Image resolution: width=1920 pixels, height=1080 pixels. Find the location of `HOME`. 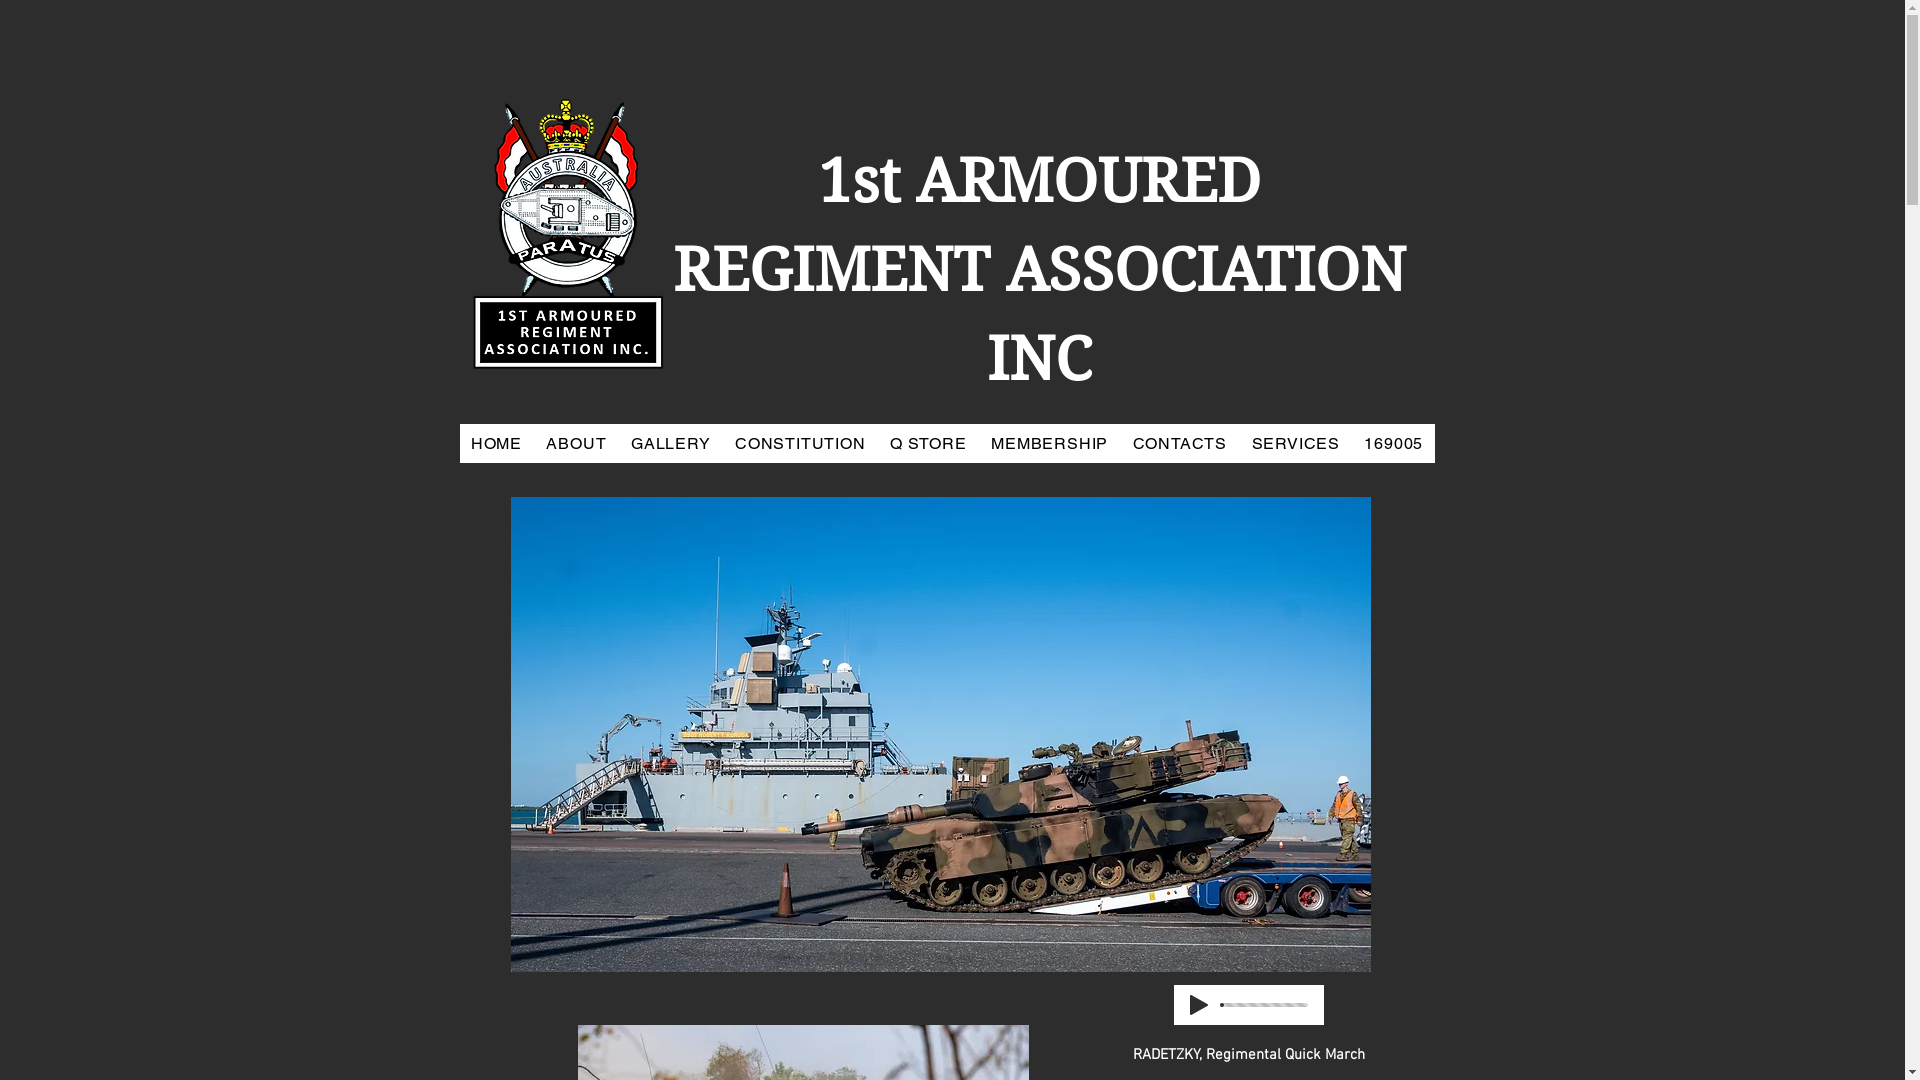

HOME is located at coordinates (497, 444).